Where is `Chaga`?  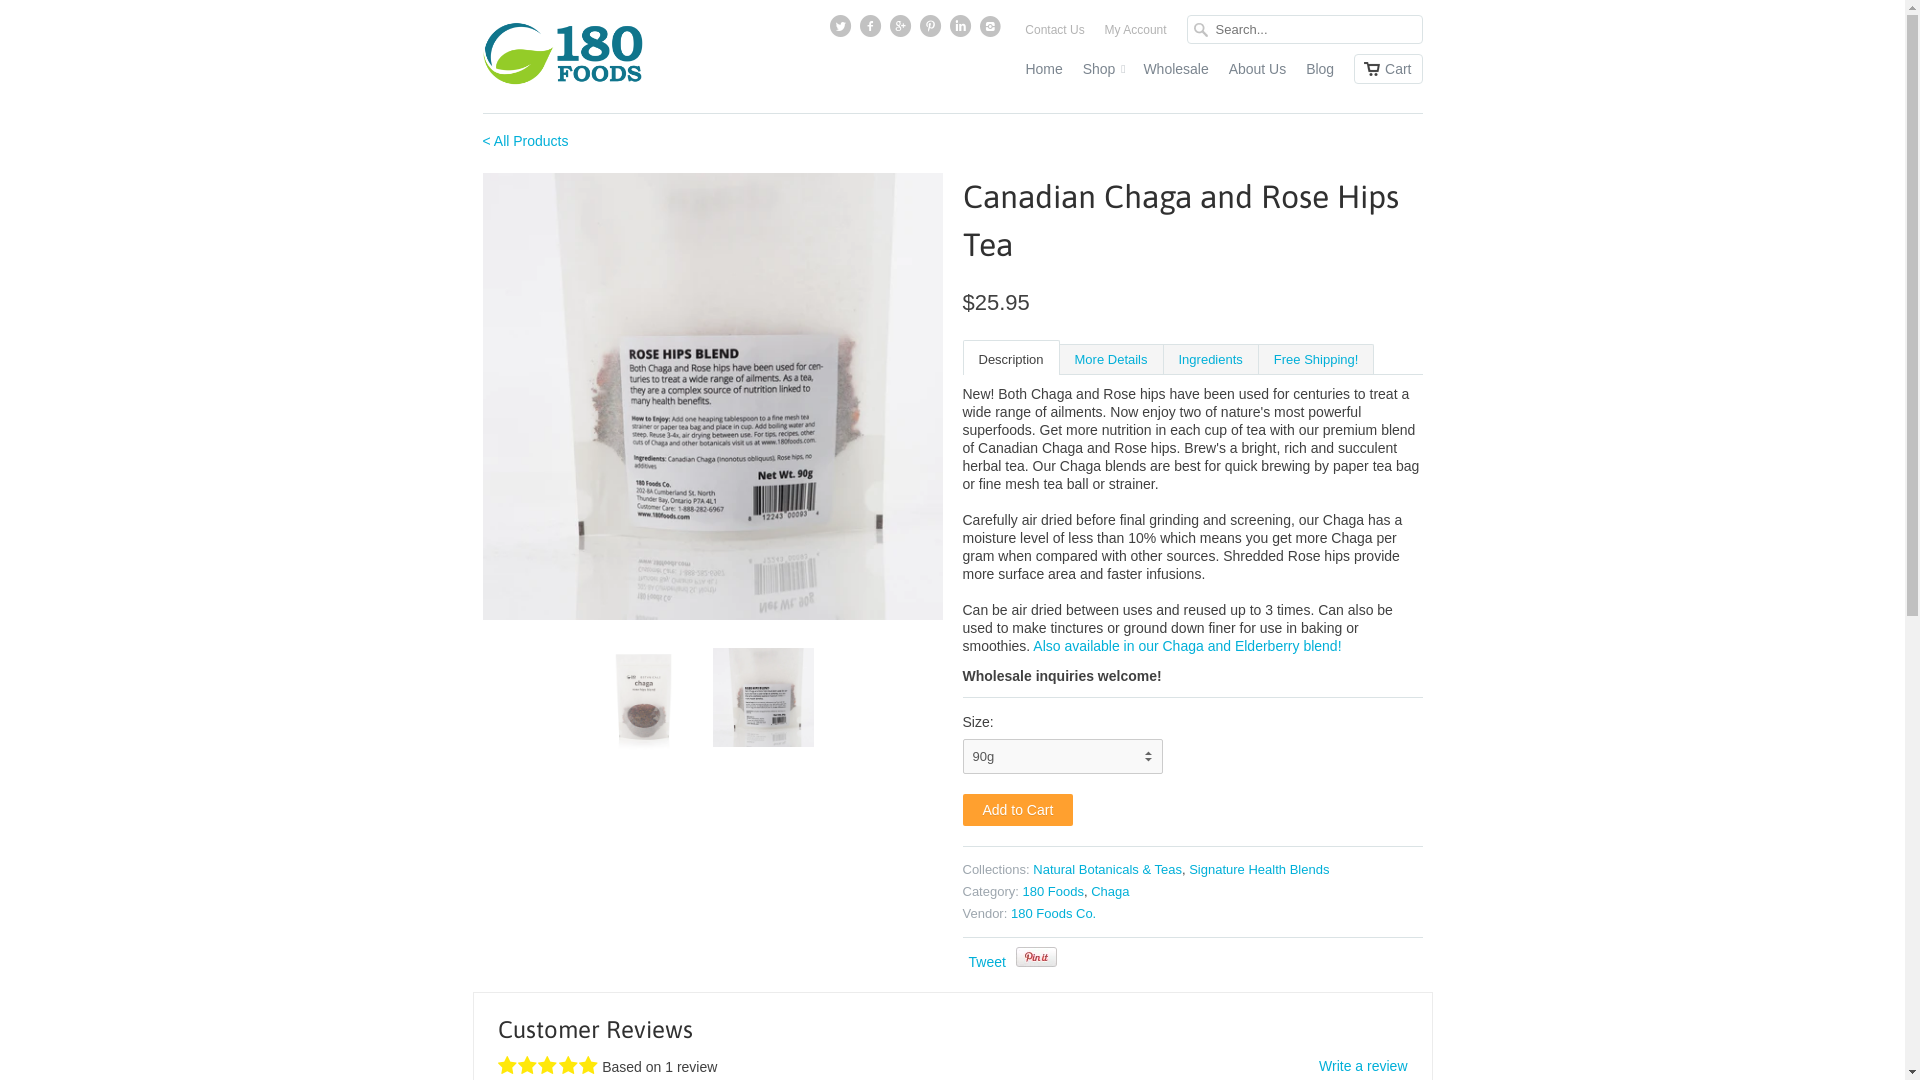
Chaga is located at coordinates (1110, 892).